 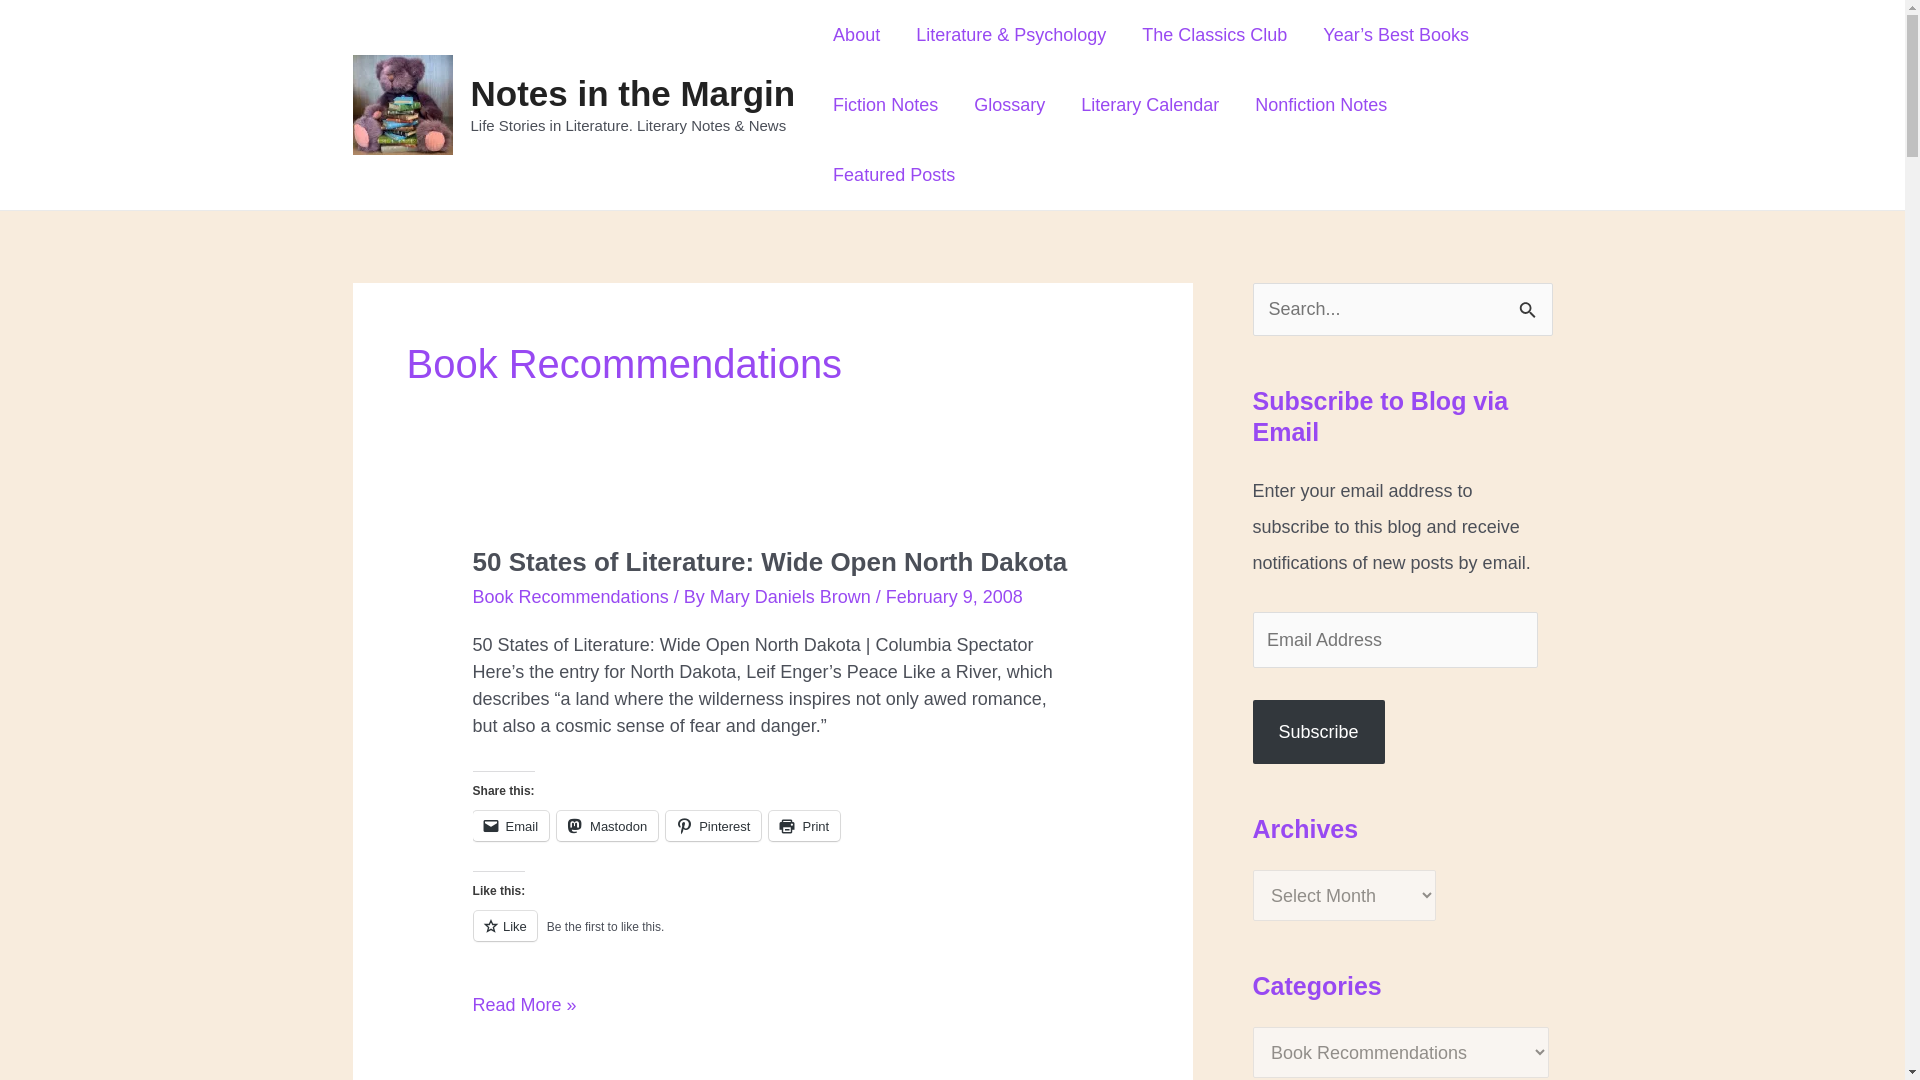 I want to click on Search, so click(x=1530, y=304).